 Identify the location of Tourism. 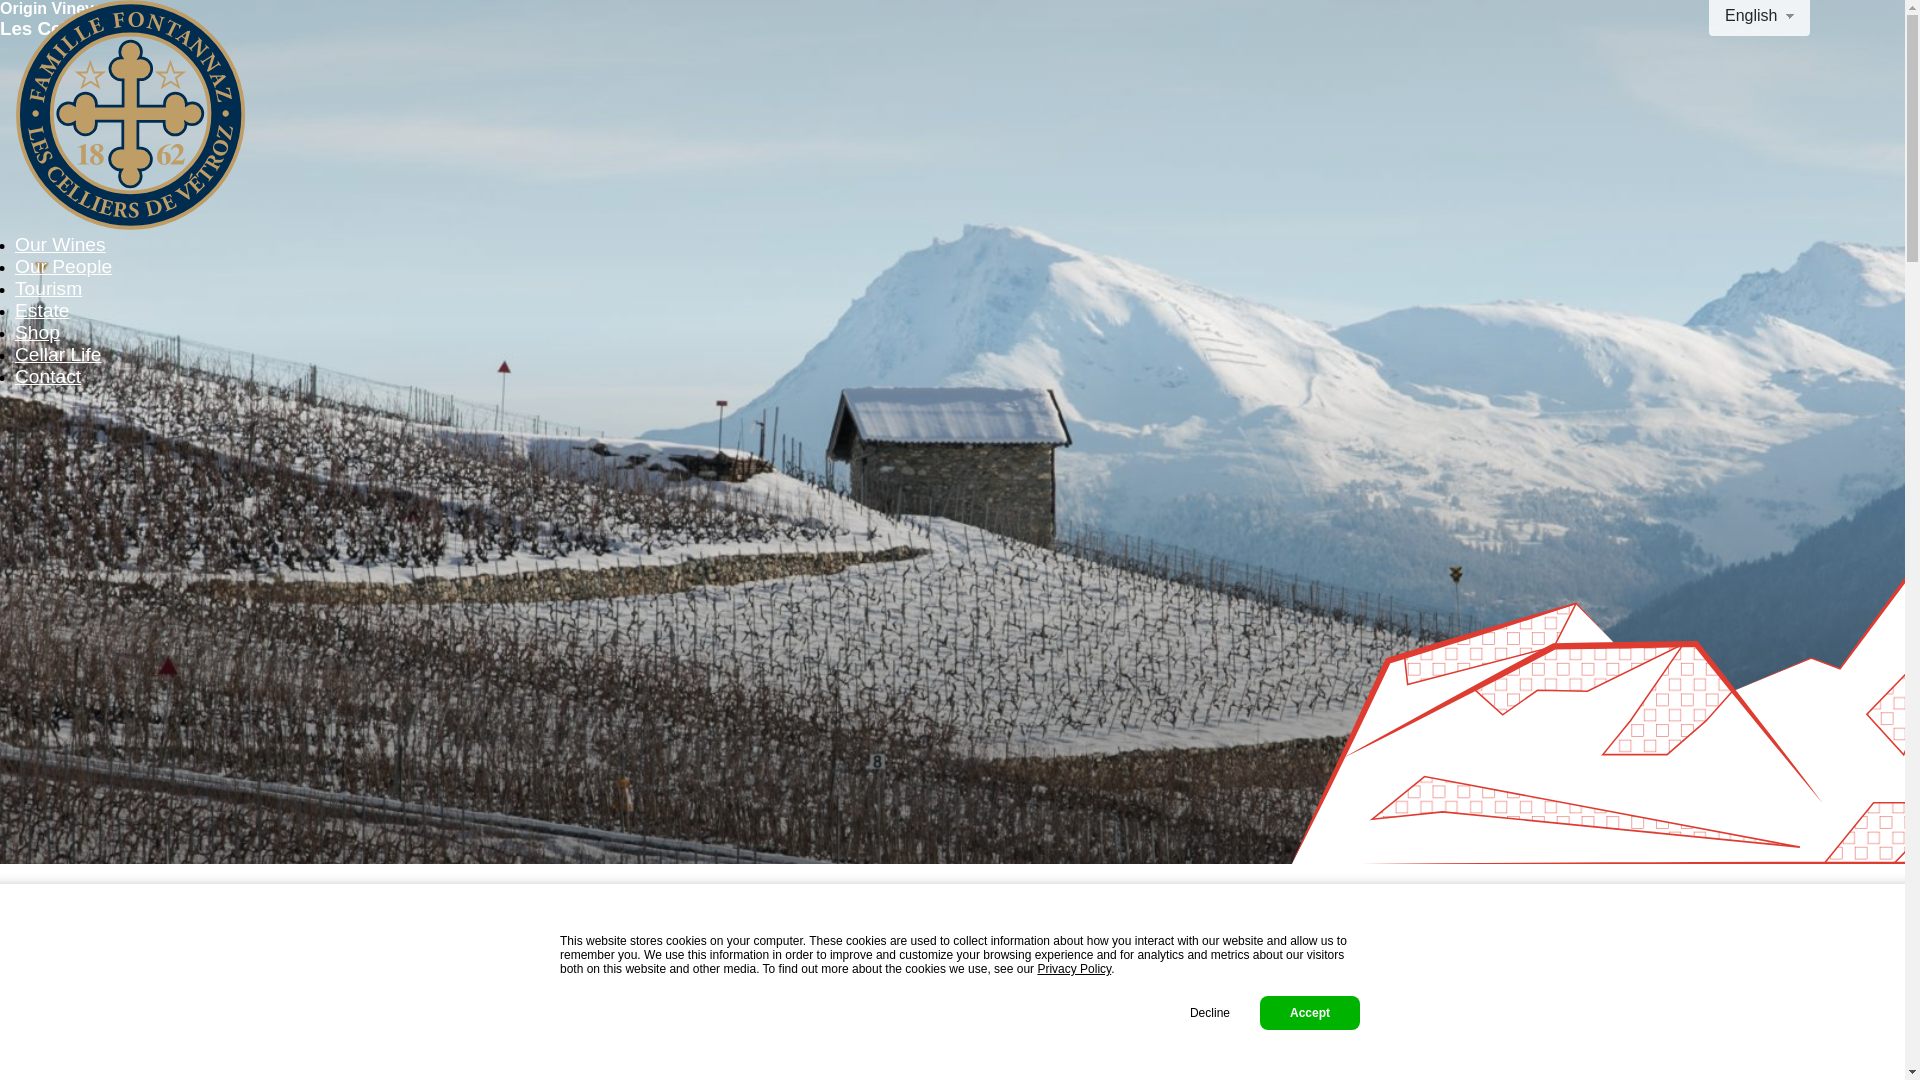
(48, 288).